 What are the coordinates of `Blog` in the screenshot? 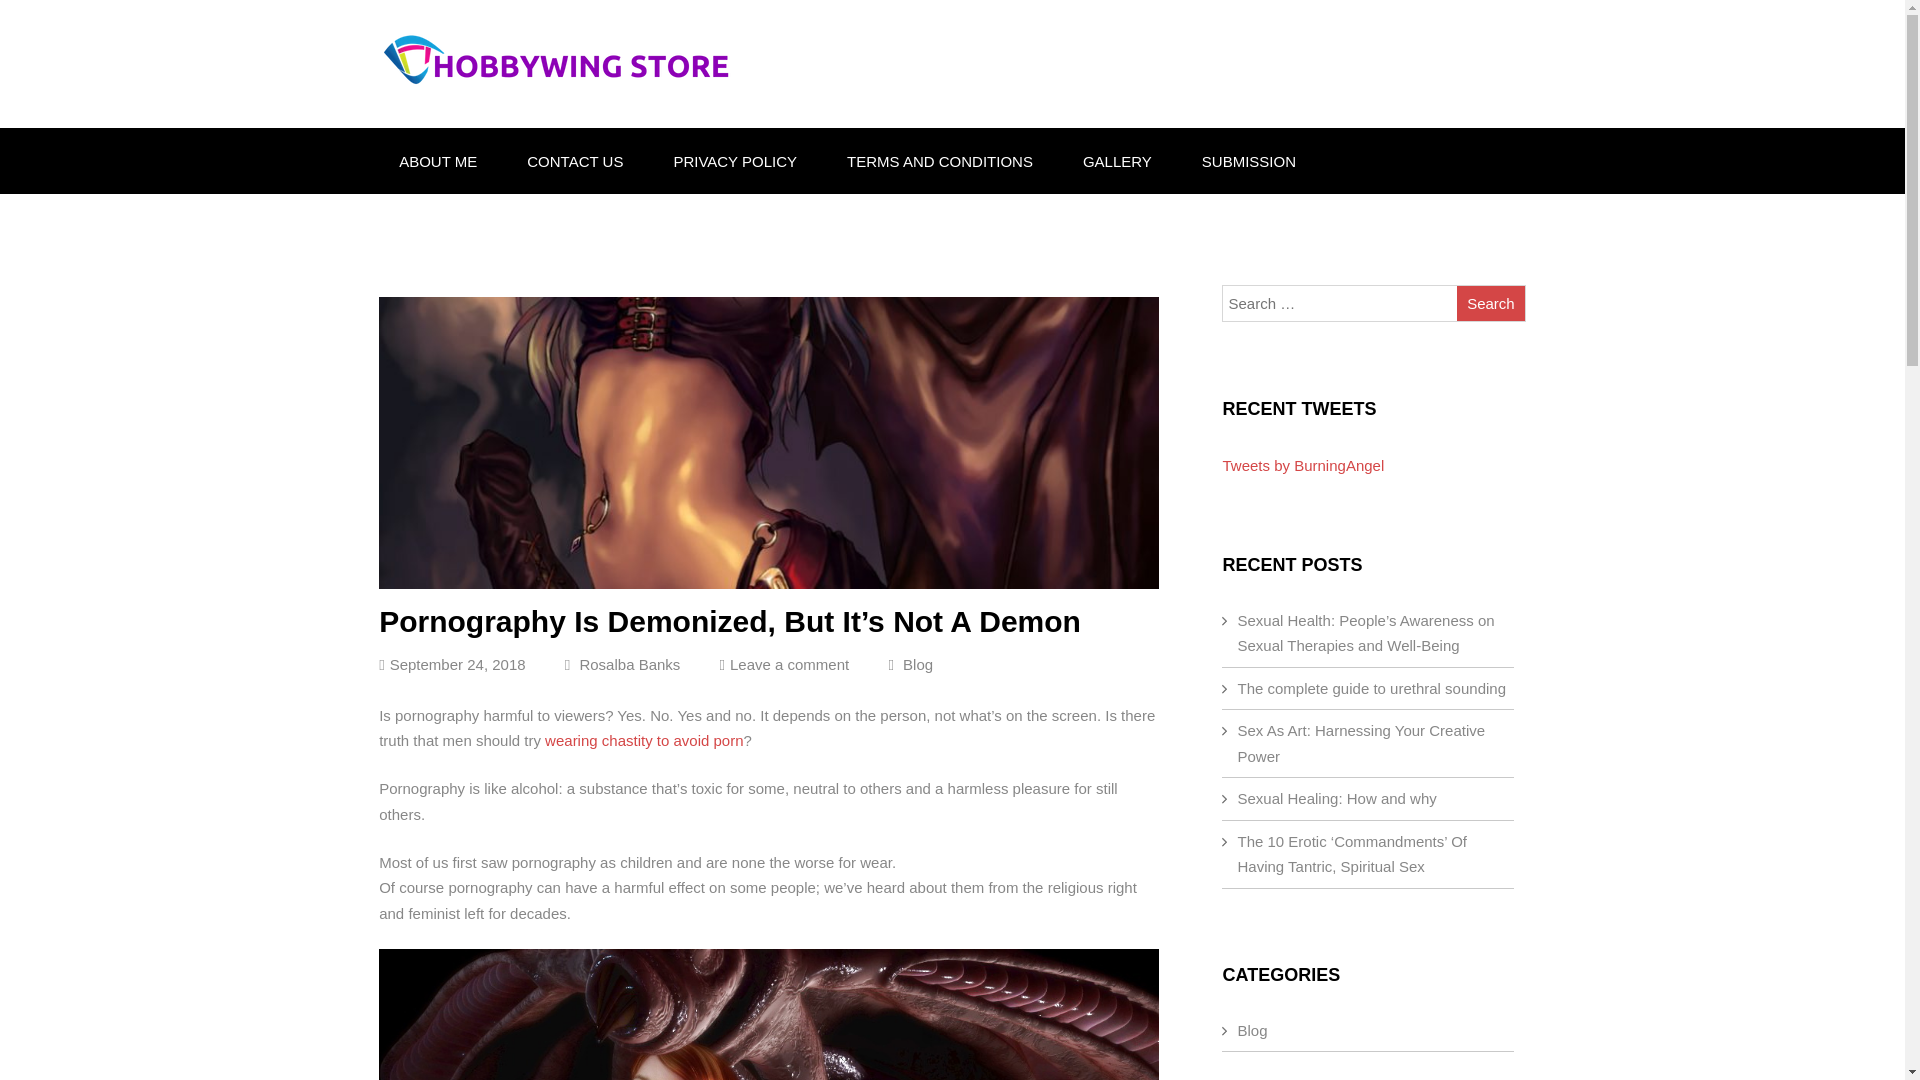 It's located at (918, 664).